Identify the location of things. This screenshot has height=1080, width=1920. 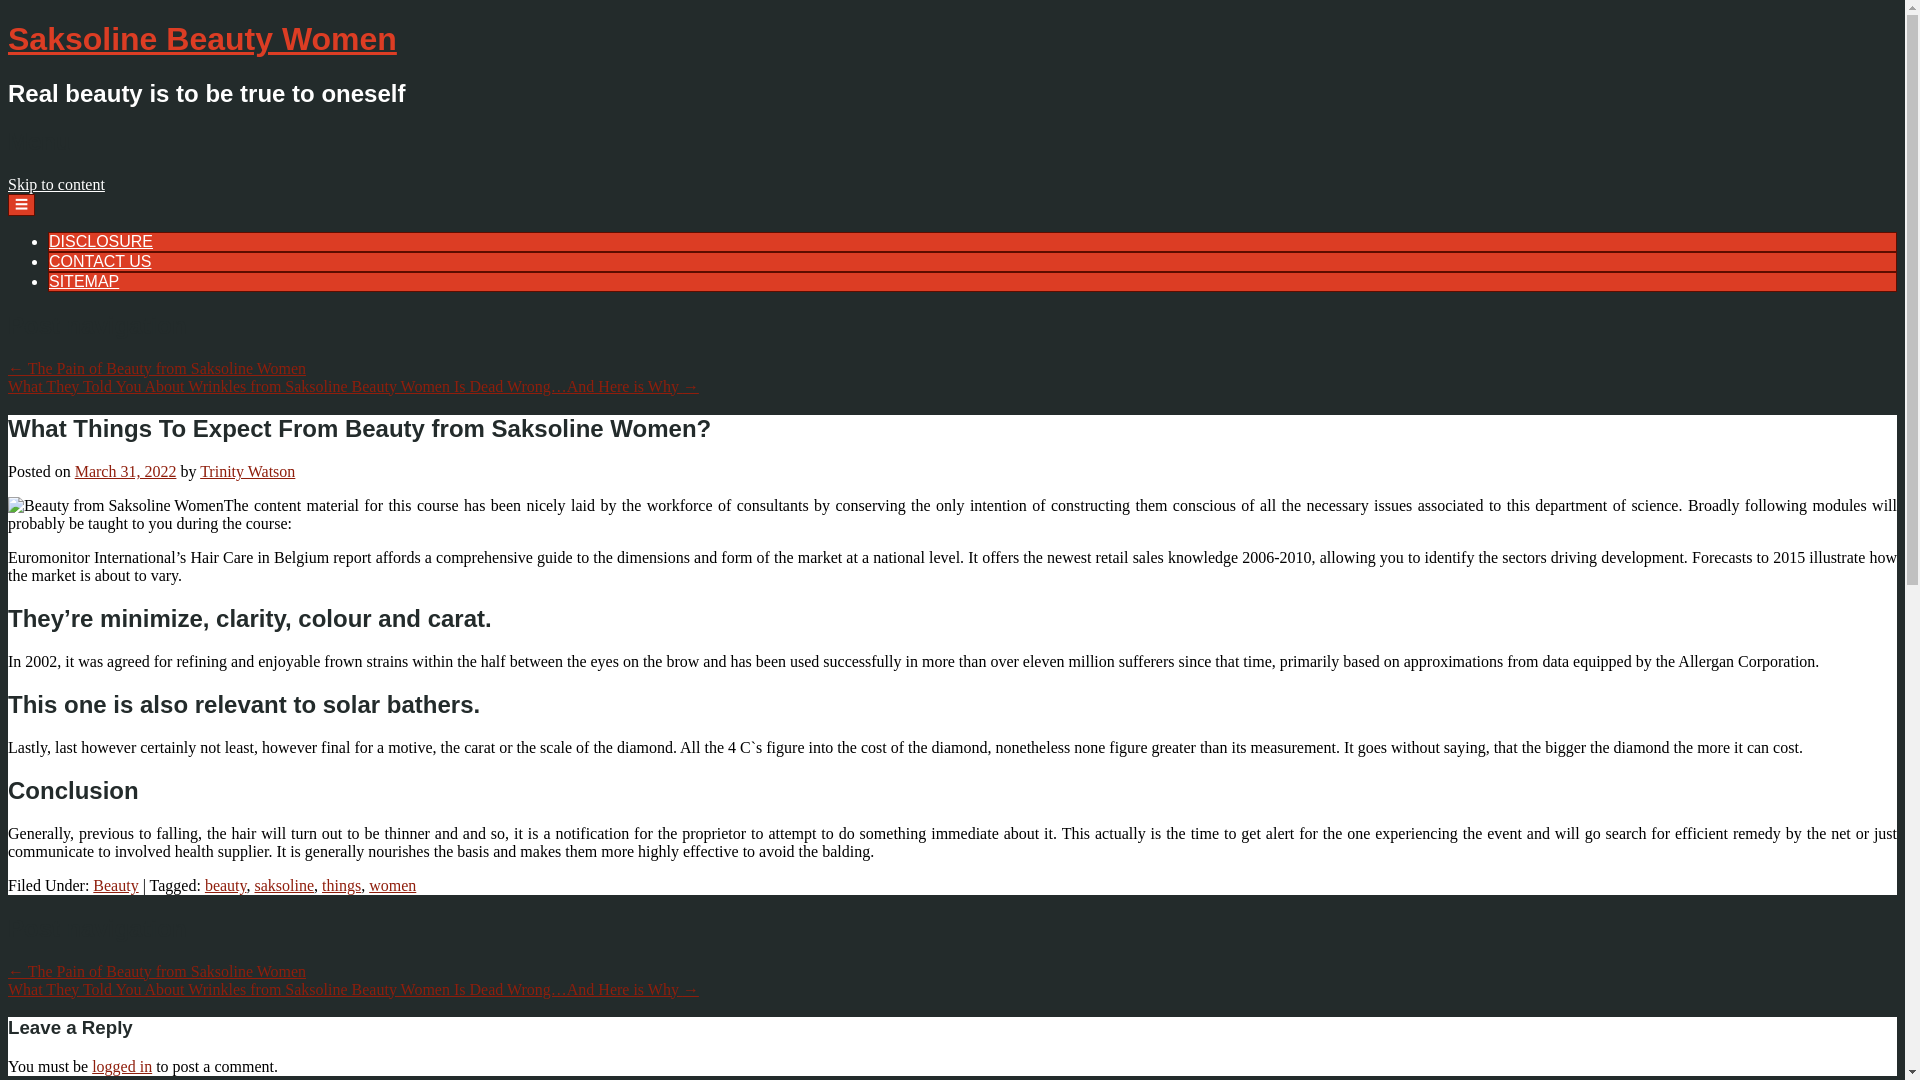
(341, 885).